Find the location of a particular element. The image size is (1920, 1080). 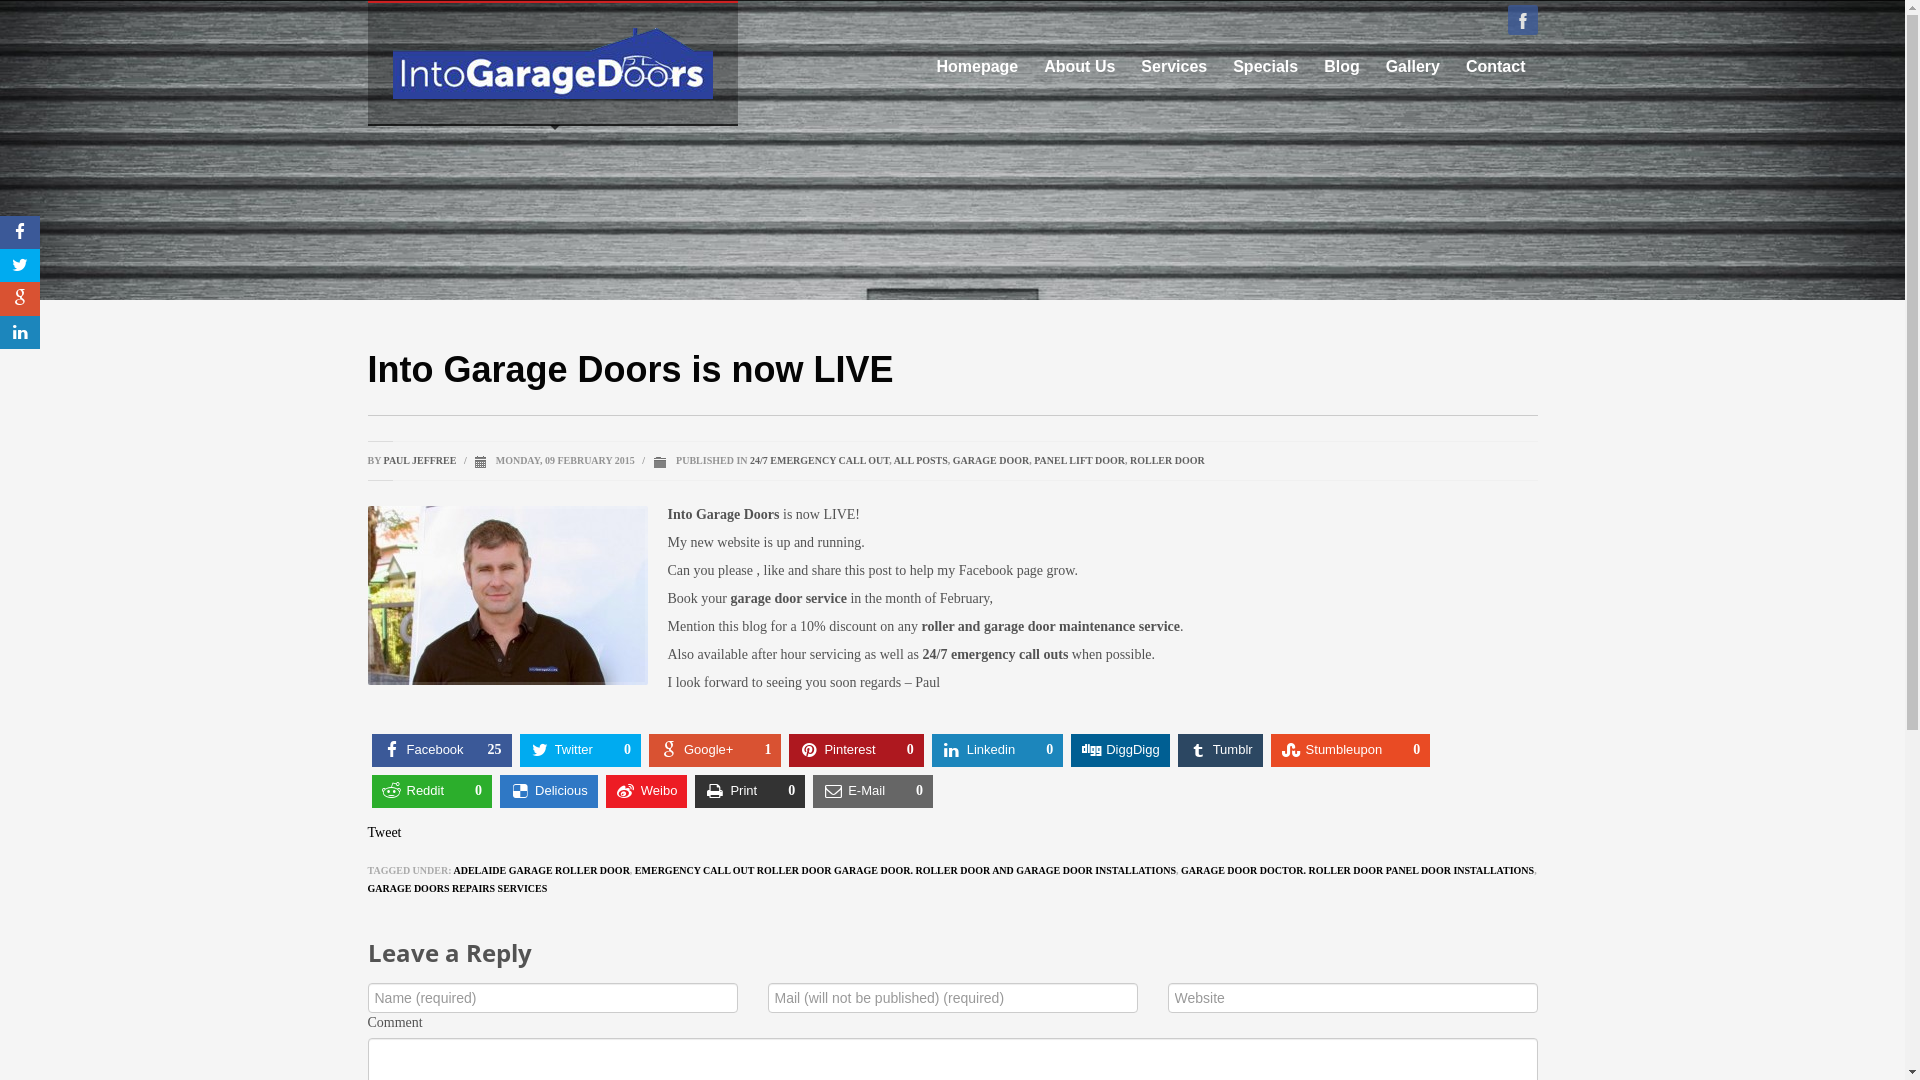

Delicious is located at coordinates (549, 790).